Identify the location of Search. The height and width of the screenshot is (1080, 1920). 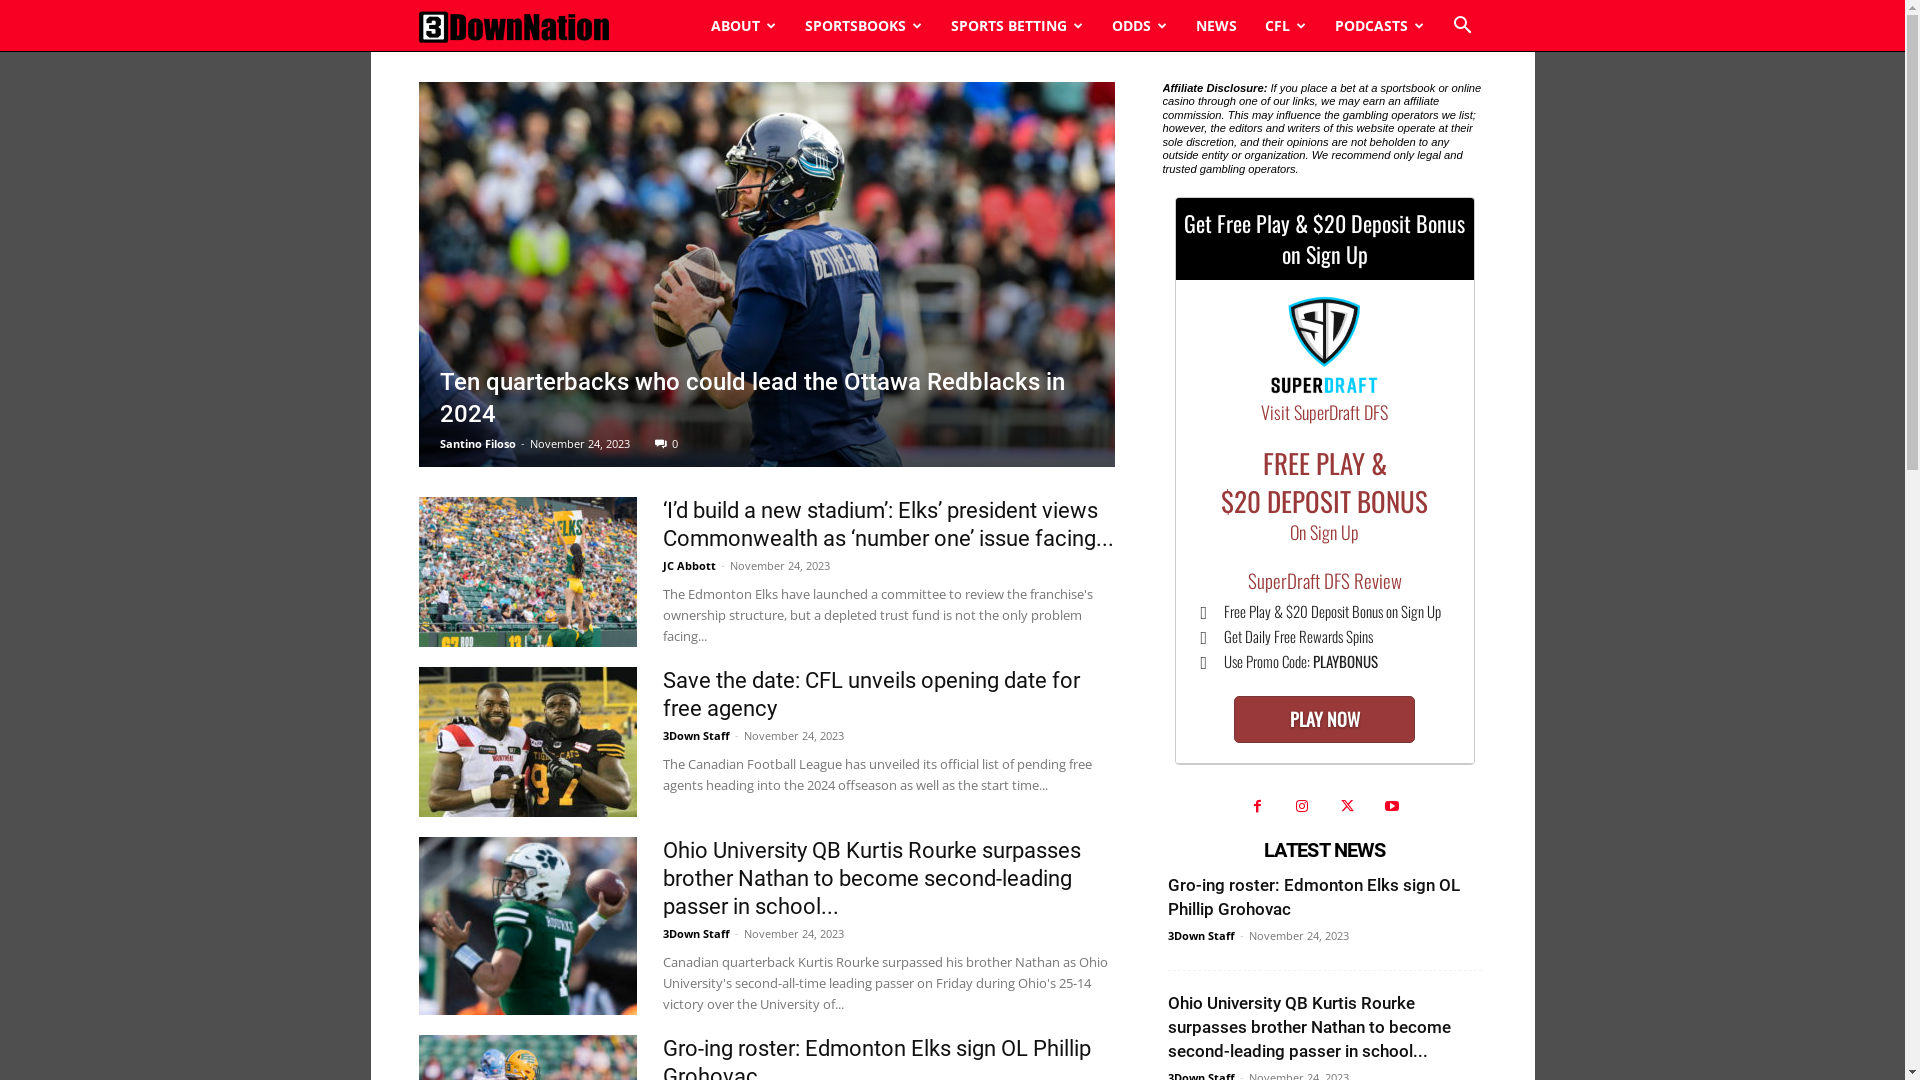
(1432, 107).